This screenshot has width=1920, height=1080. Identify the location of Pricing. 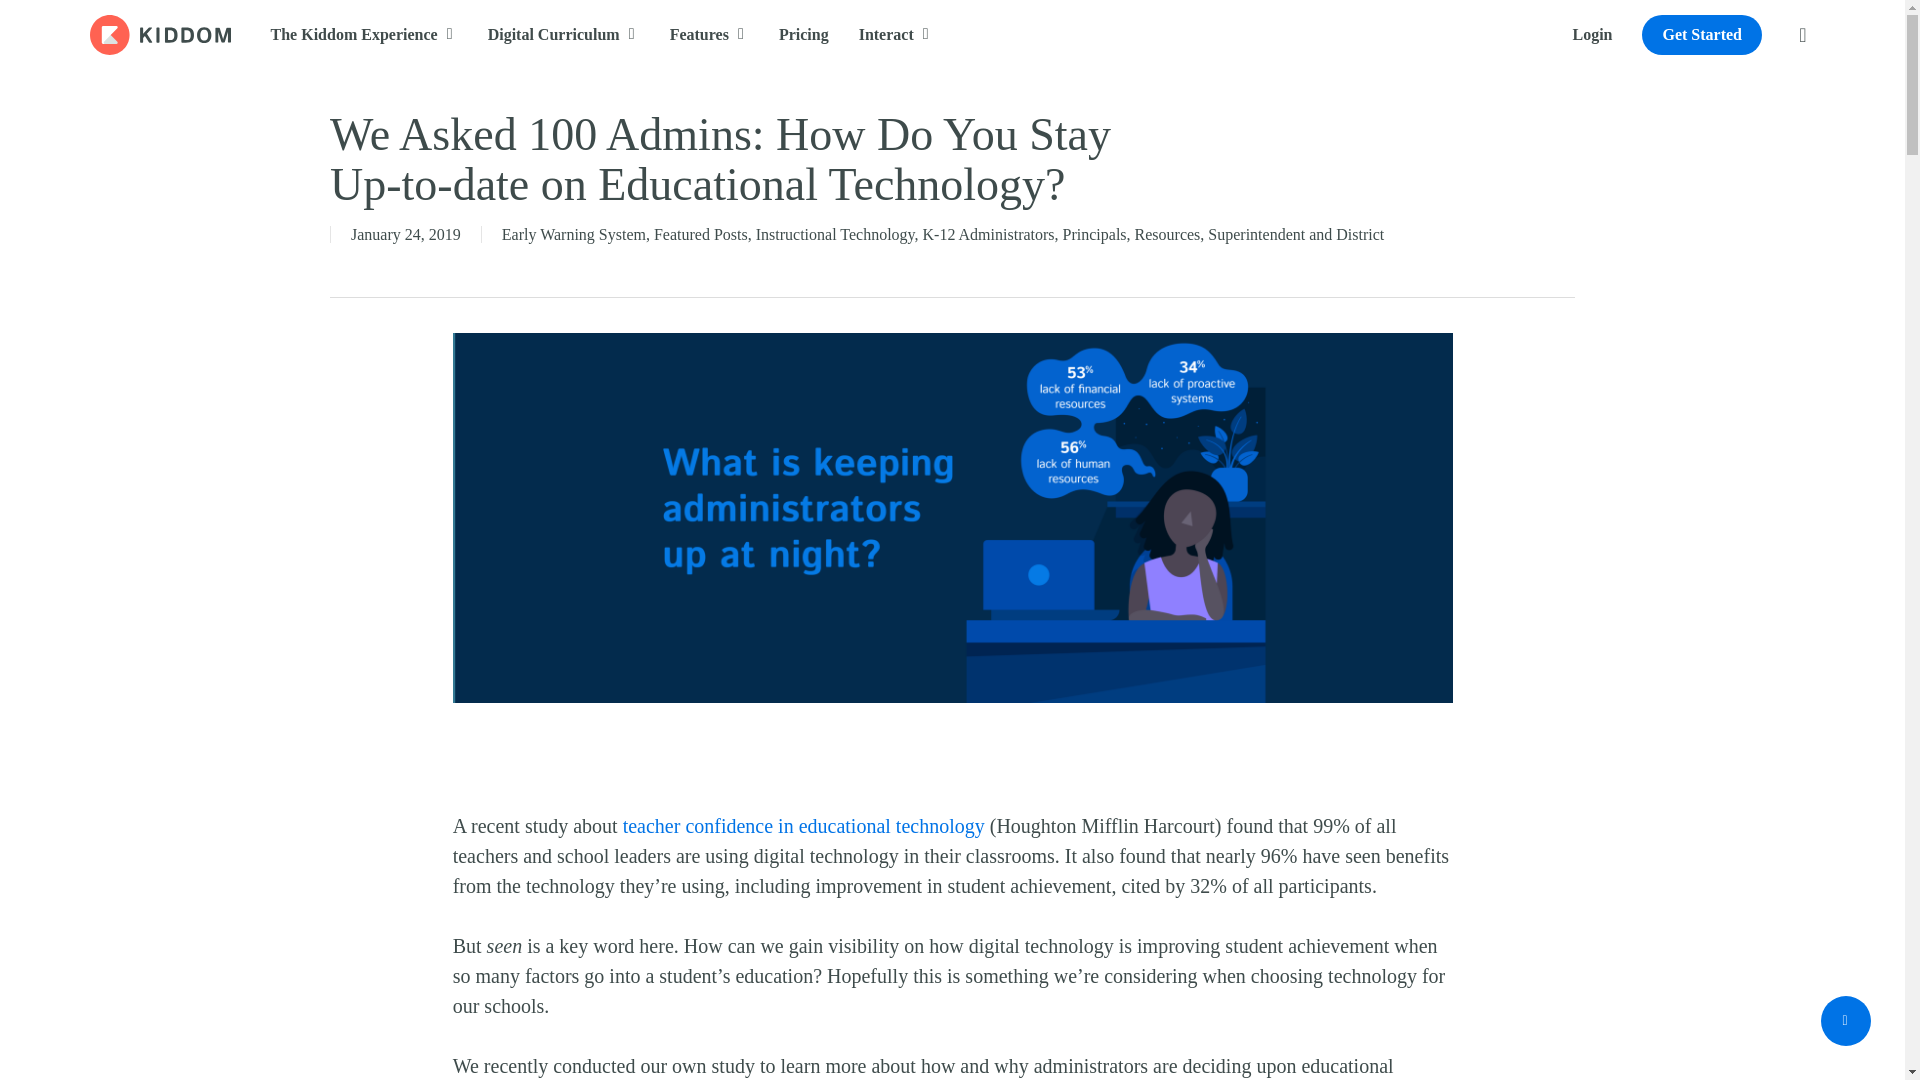
(804, 34).